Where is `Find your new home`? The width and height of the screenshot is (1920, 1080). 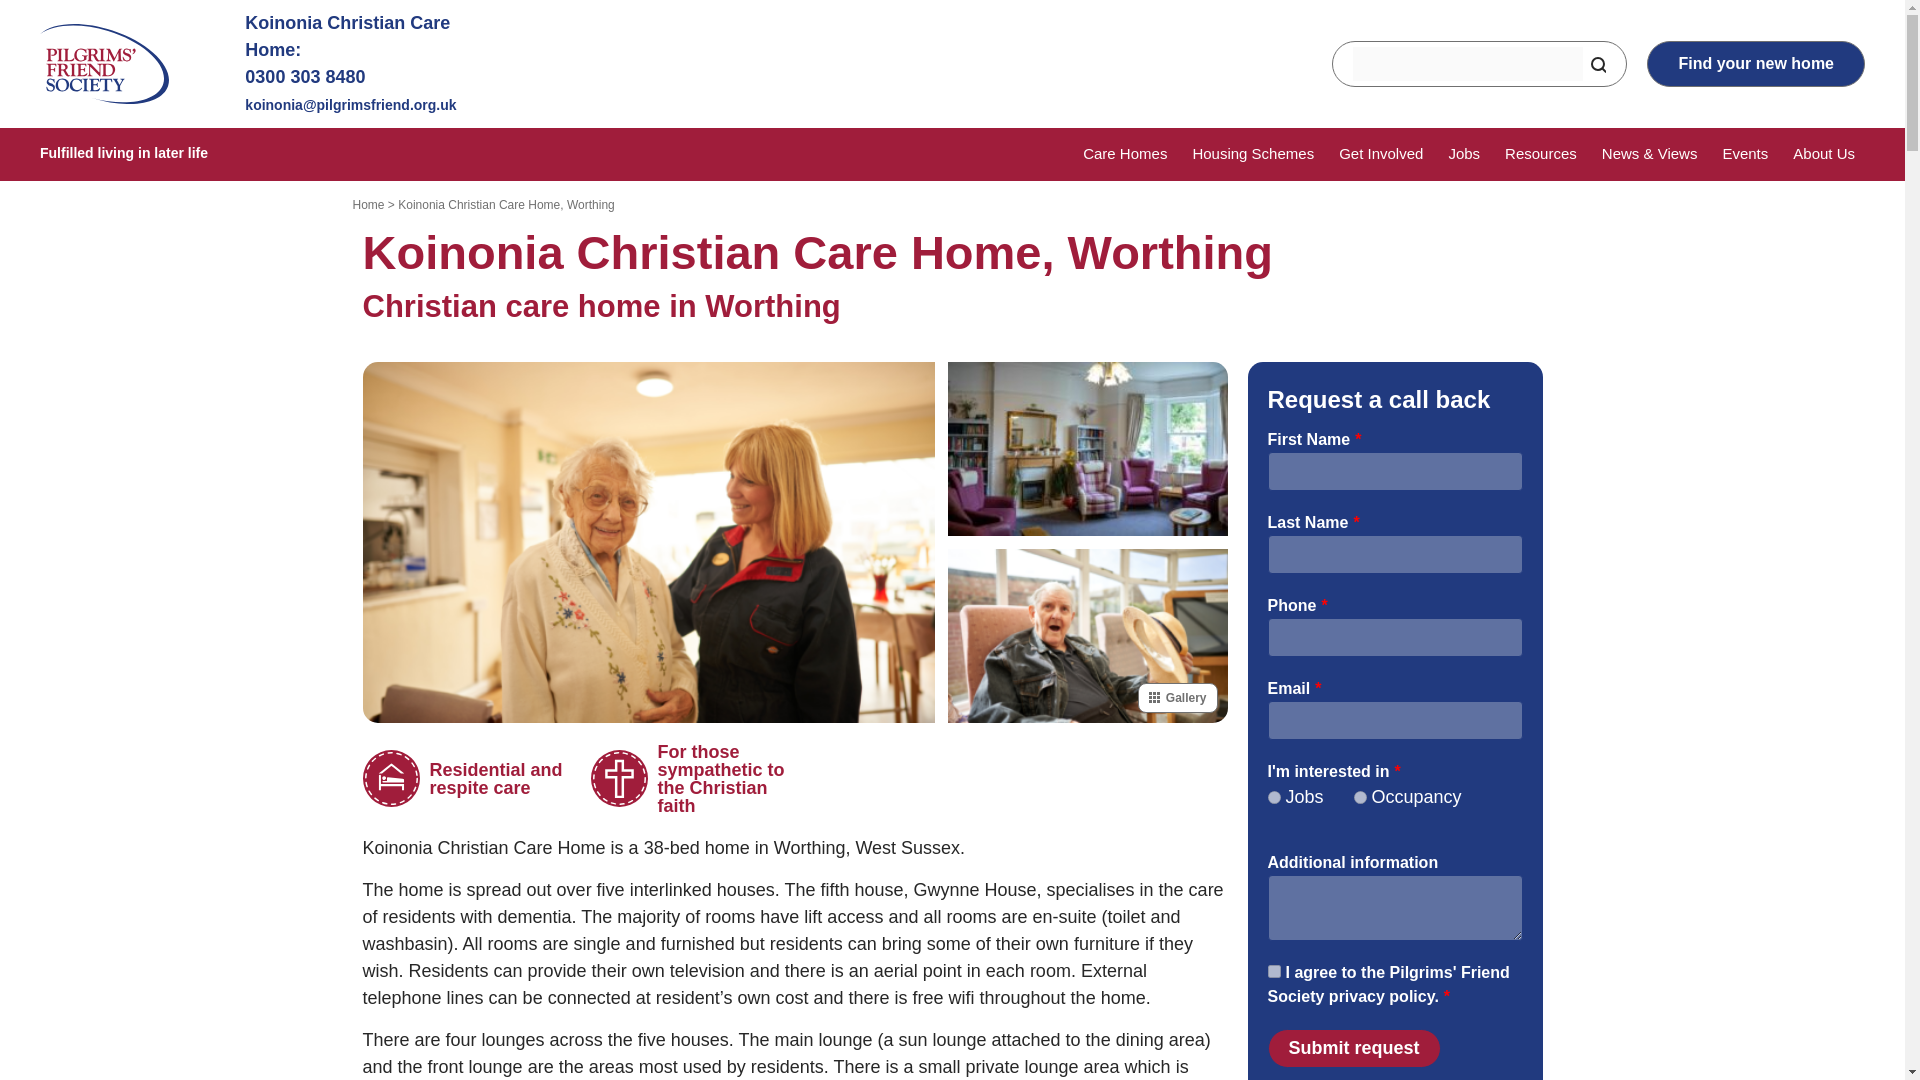 Find your new home is located at coordinates (1756, 64).